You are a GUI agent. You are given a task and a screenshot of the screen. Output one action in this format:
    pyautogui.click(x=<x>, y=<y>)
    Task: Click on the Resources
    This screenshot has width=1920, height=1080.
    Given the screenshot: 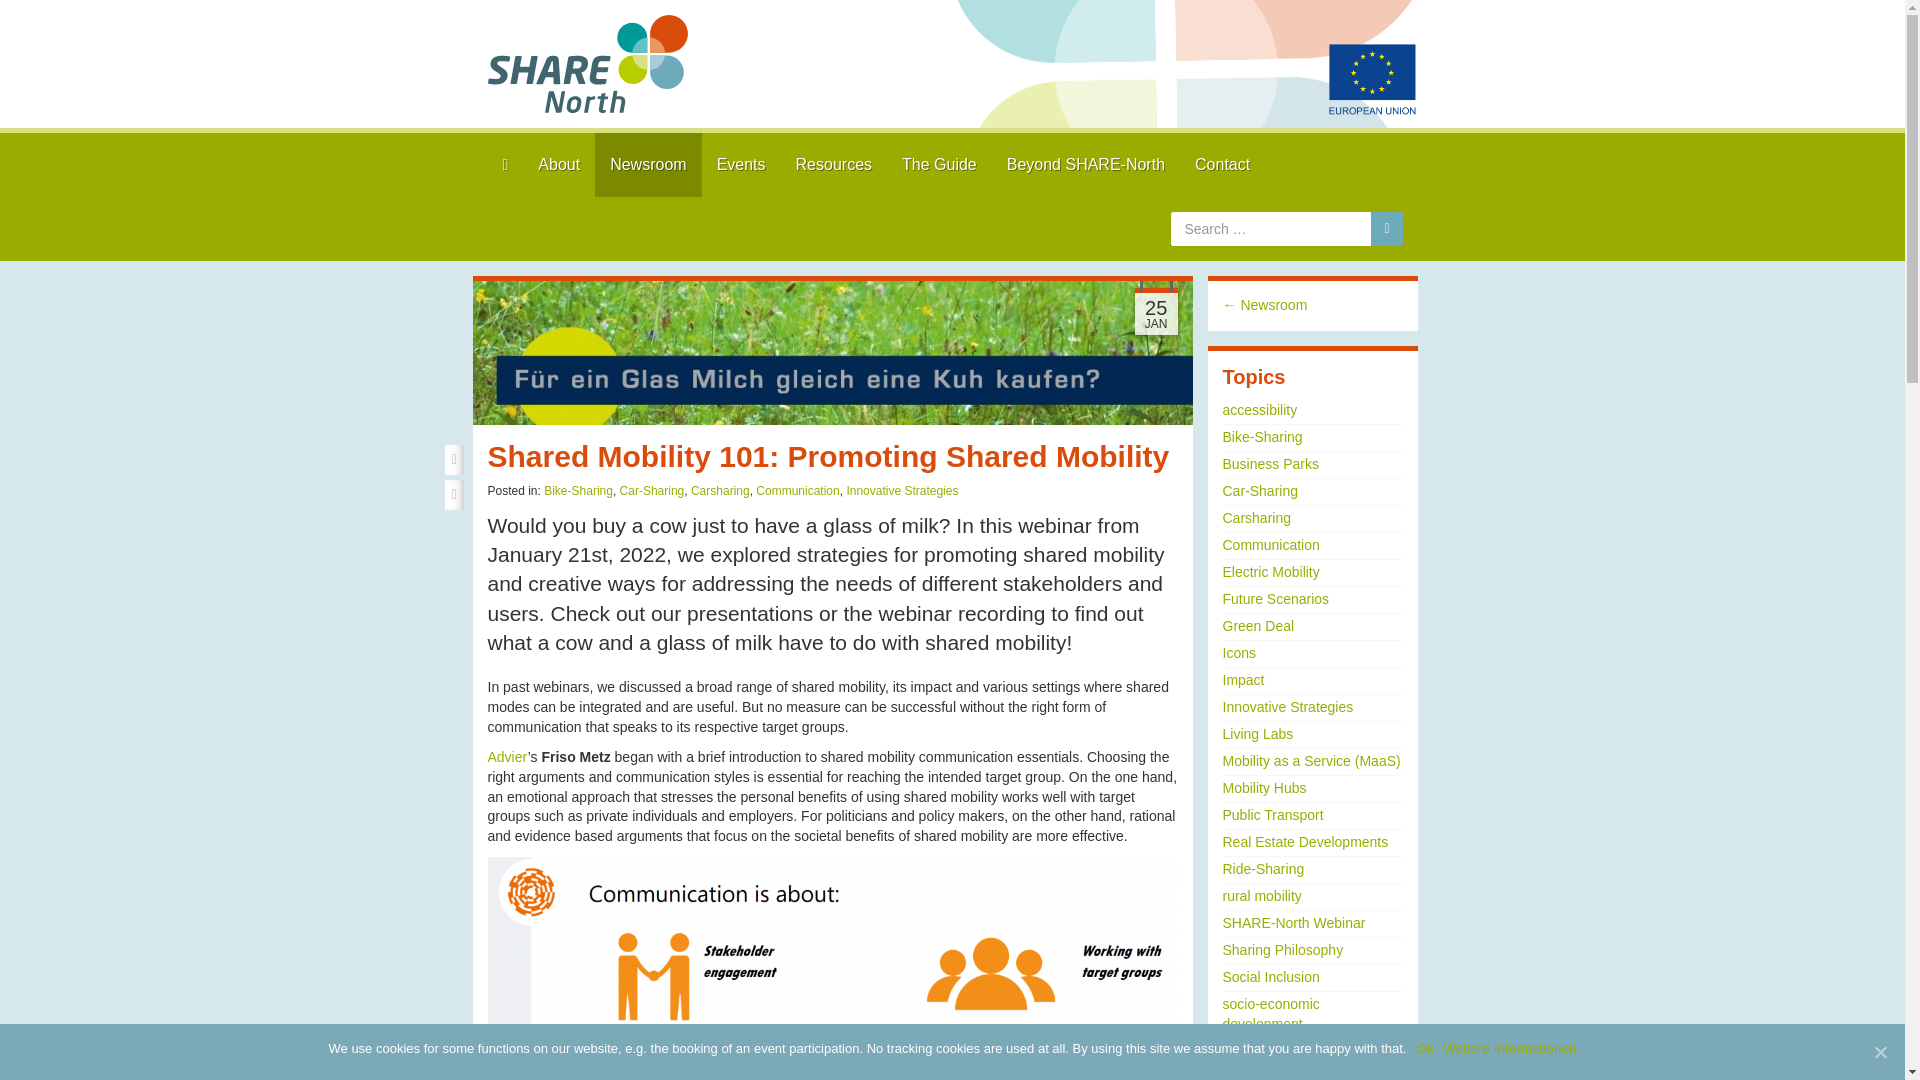 What is the action you would take?
    pyautogui.click(x=834, y=164)
    